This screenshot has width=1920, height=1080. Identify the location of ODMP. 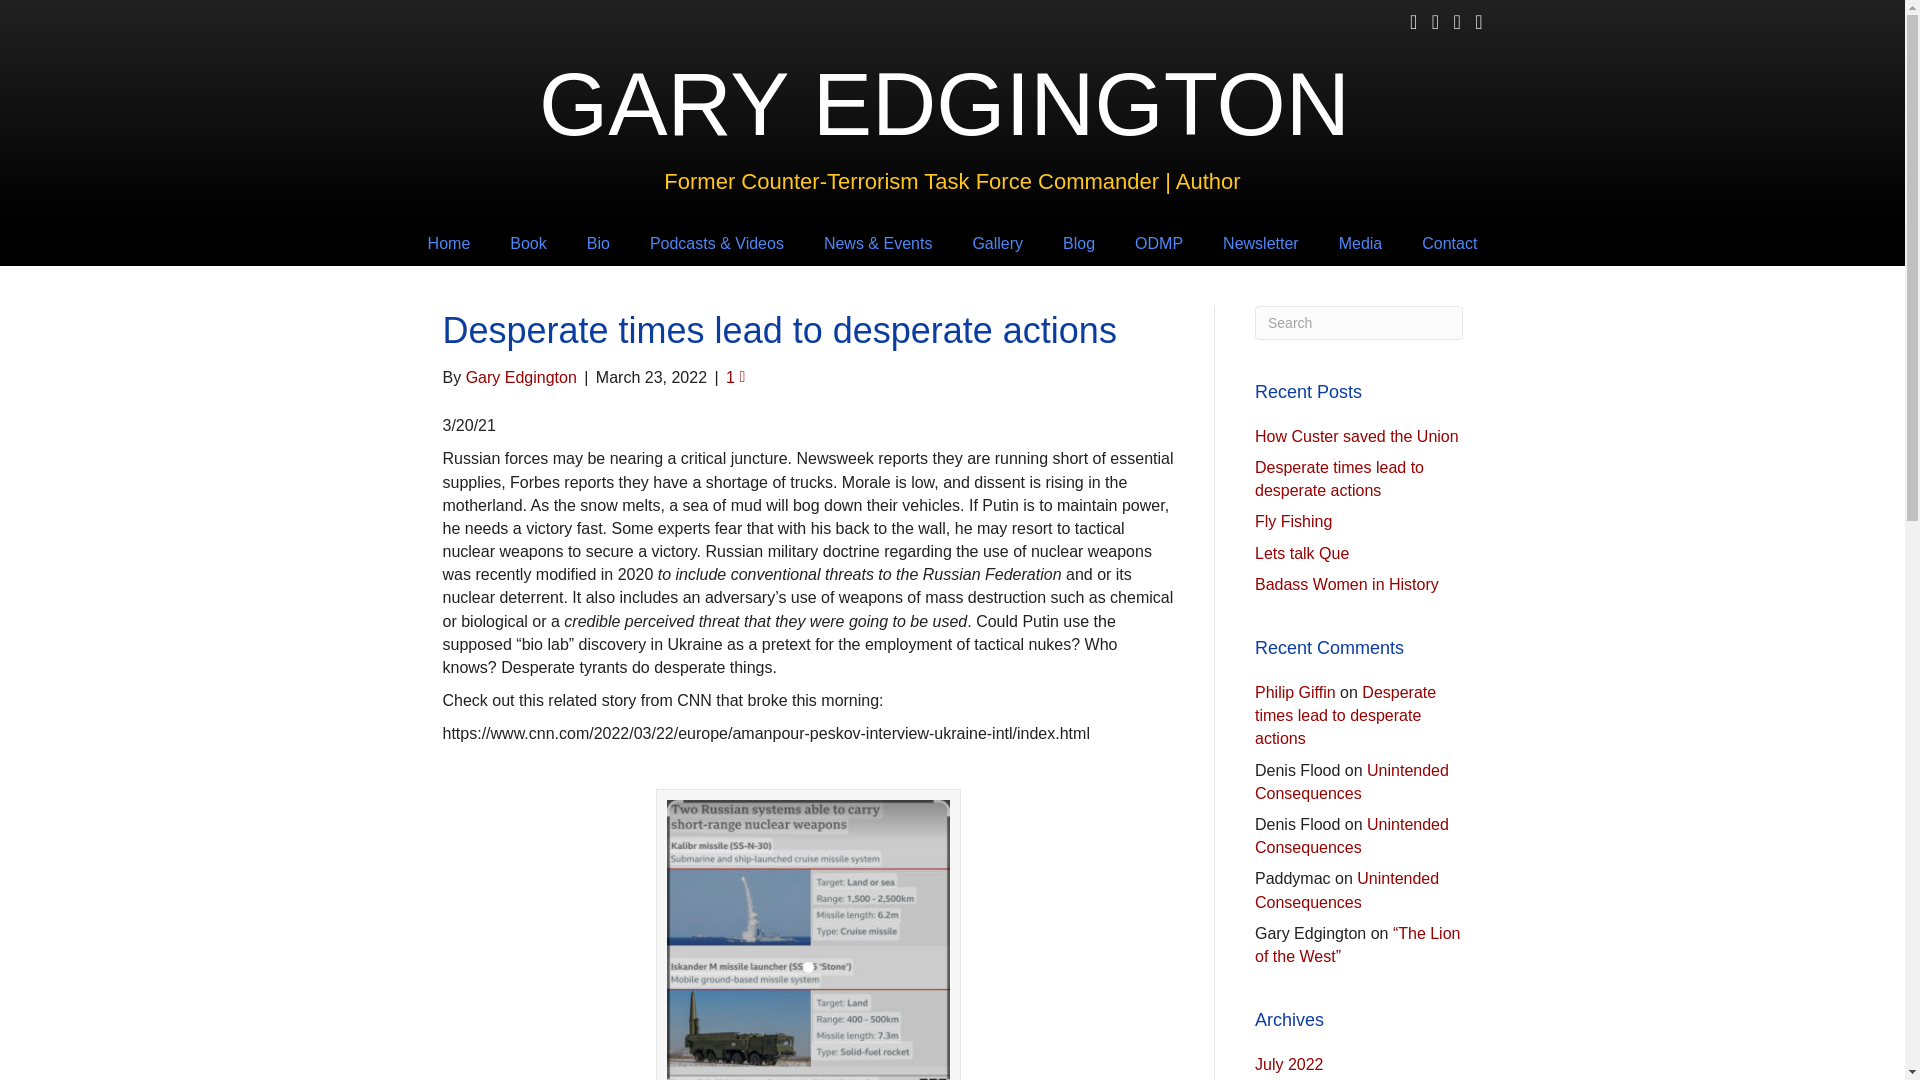
(1159, 243).